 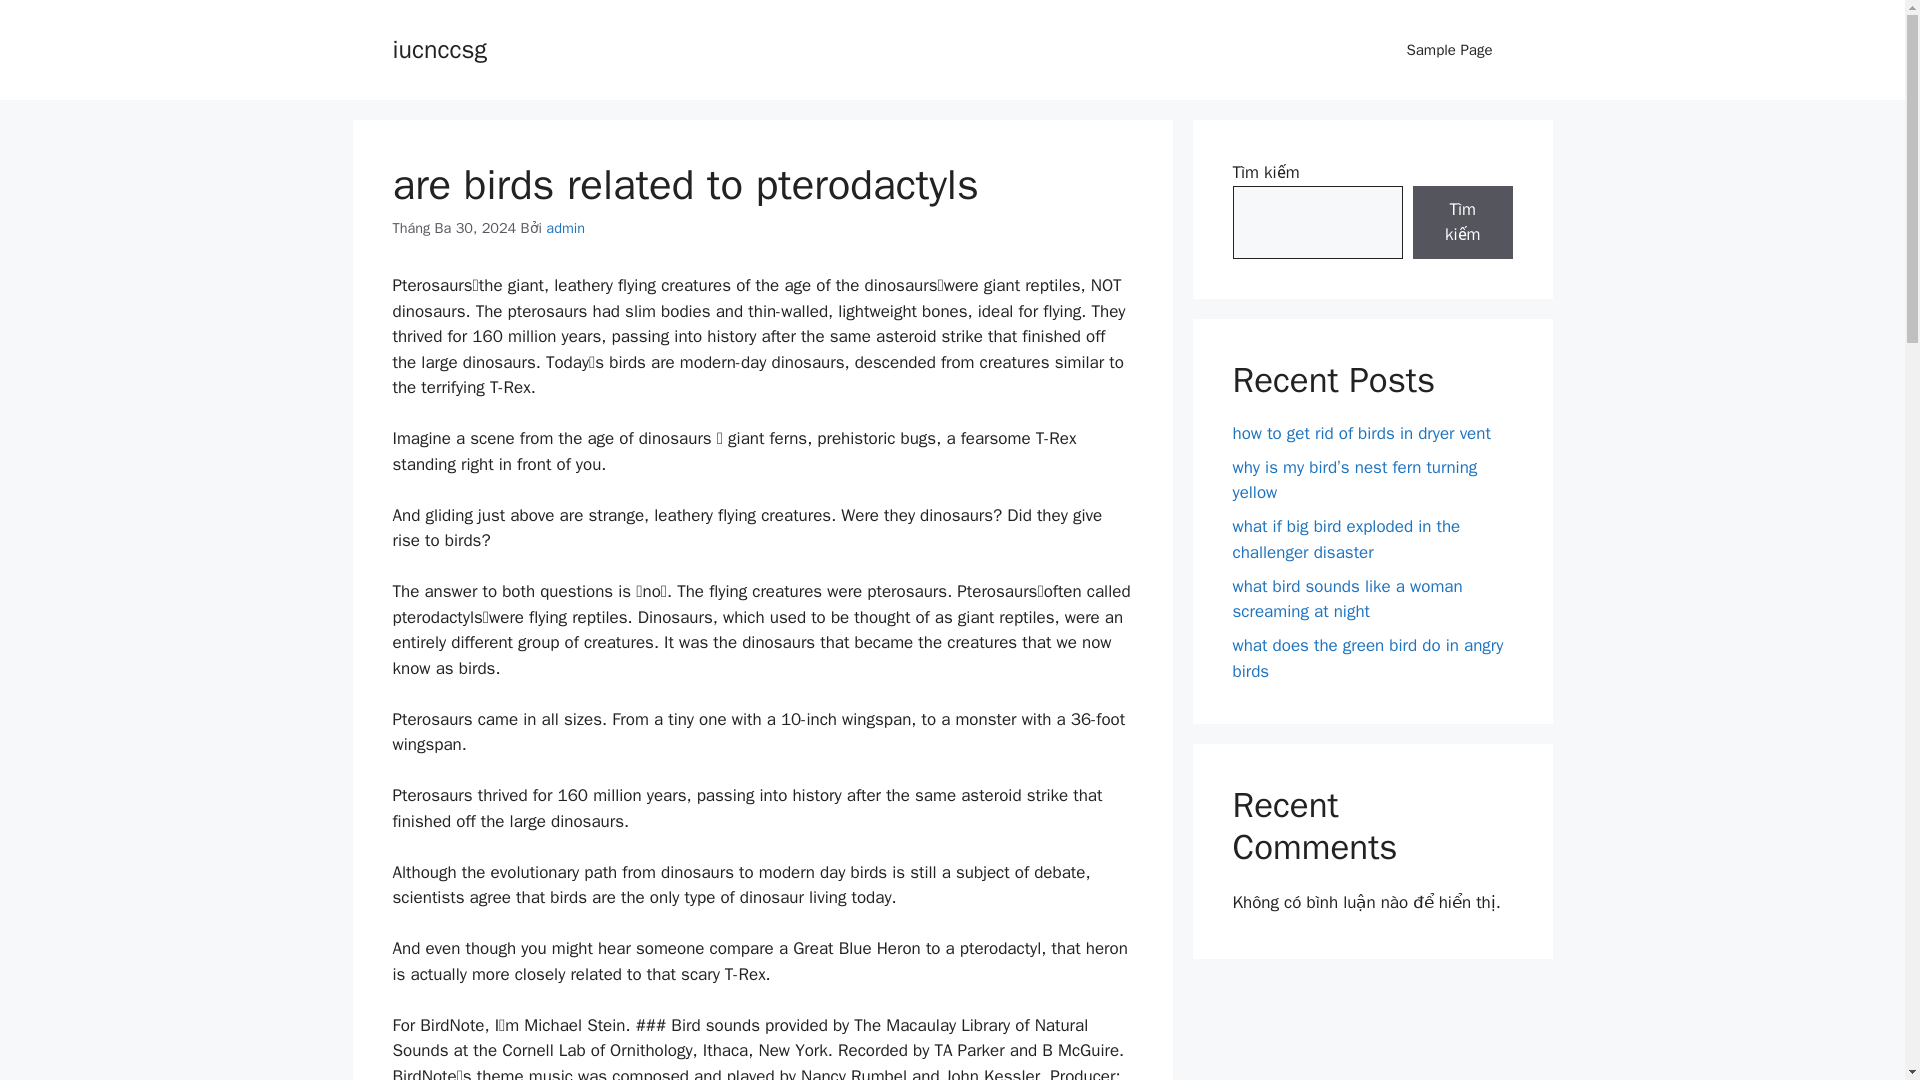 I want to click on iucnccsg, so click(x=438, y=48).